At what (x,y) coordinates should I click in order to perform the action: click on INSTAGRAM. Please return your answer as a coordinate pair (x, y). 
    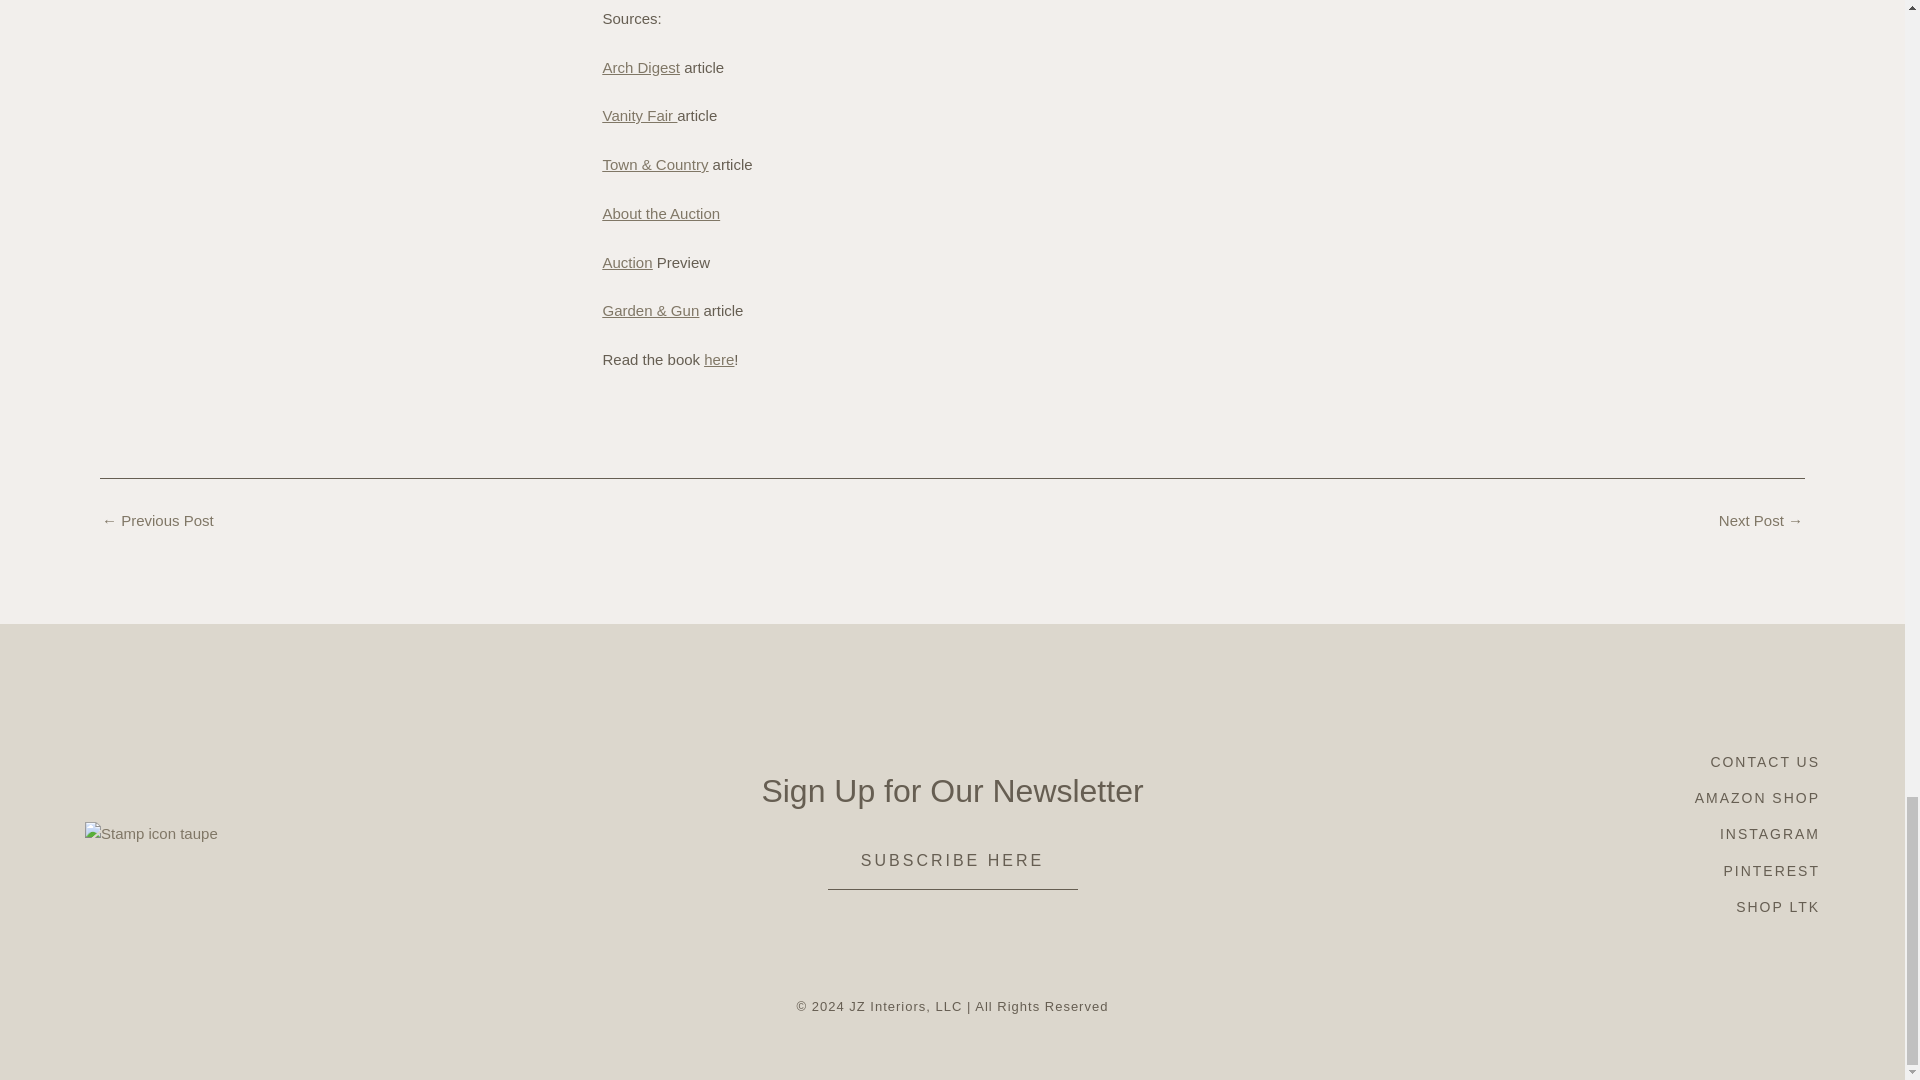
    Looking at the image, I should click on (1770, 834).